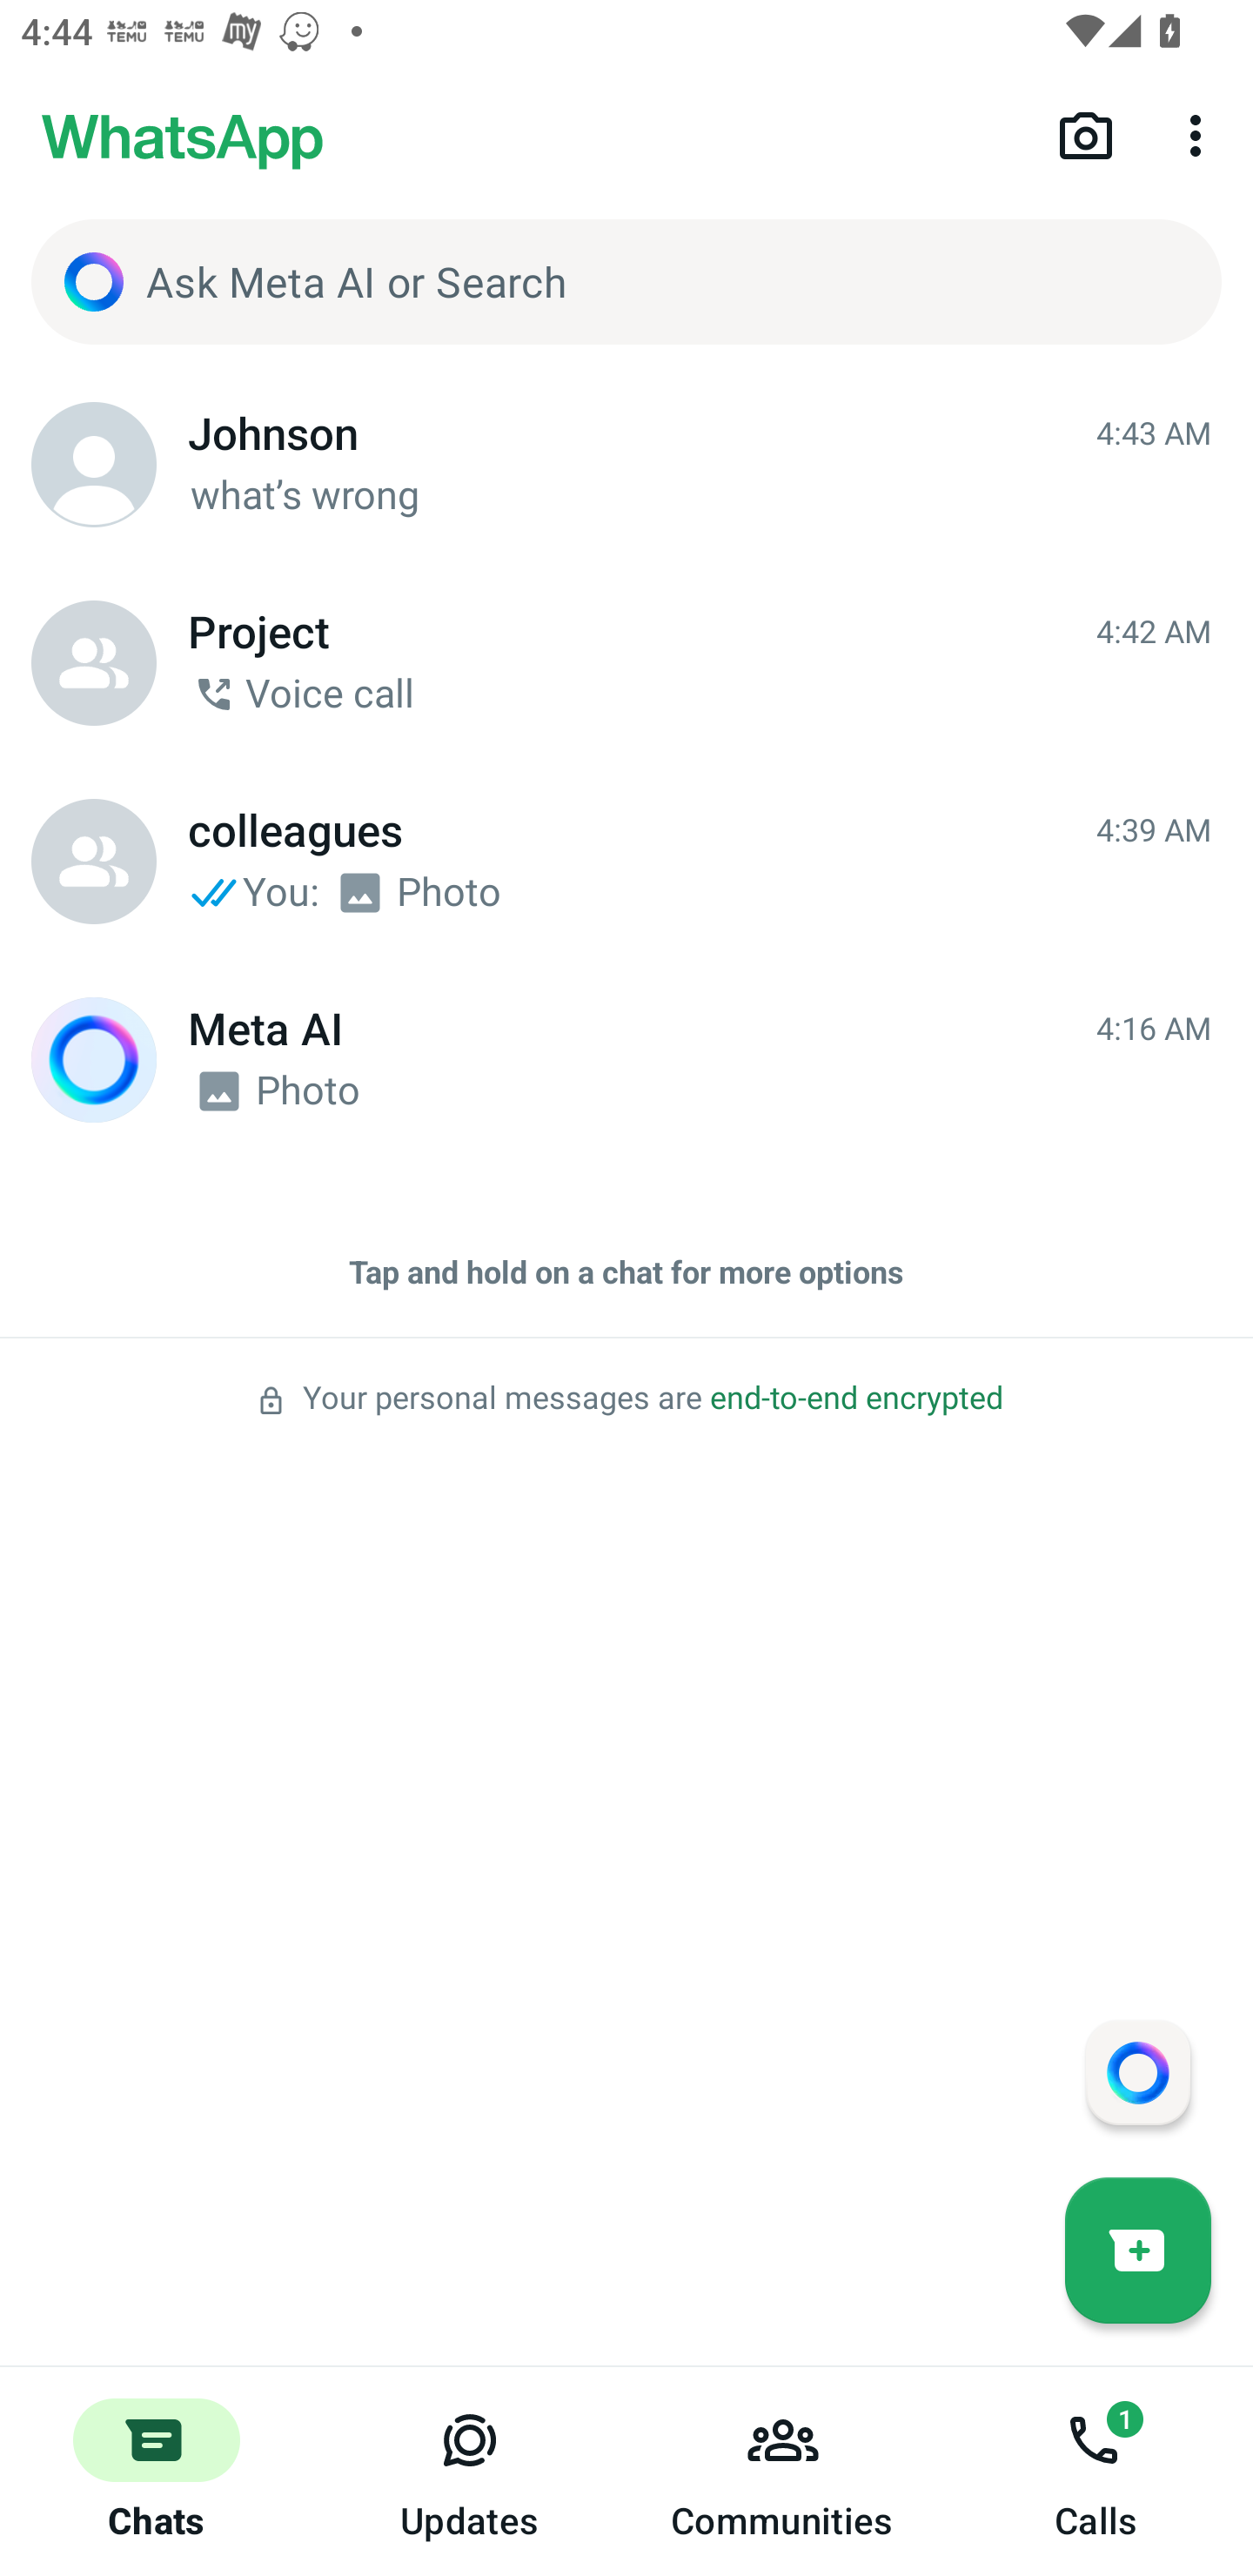  Describe the element at coordinates (1201, 134) in the screenshot. I see `More options` at that location.